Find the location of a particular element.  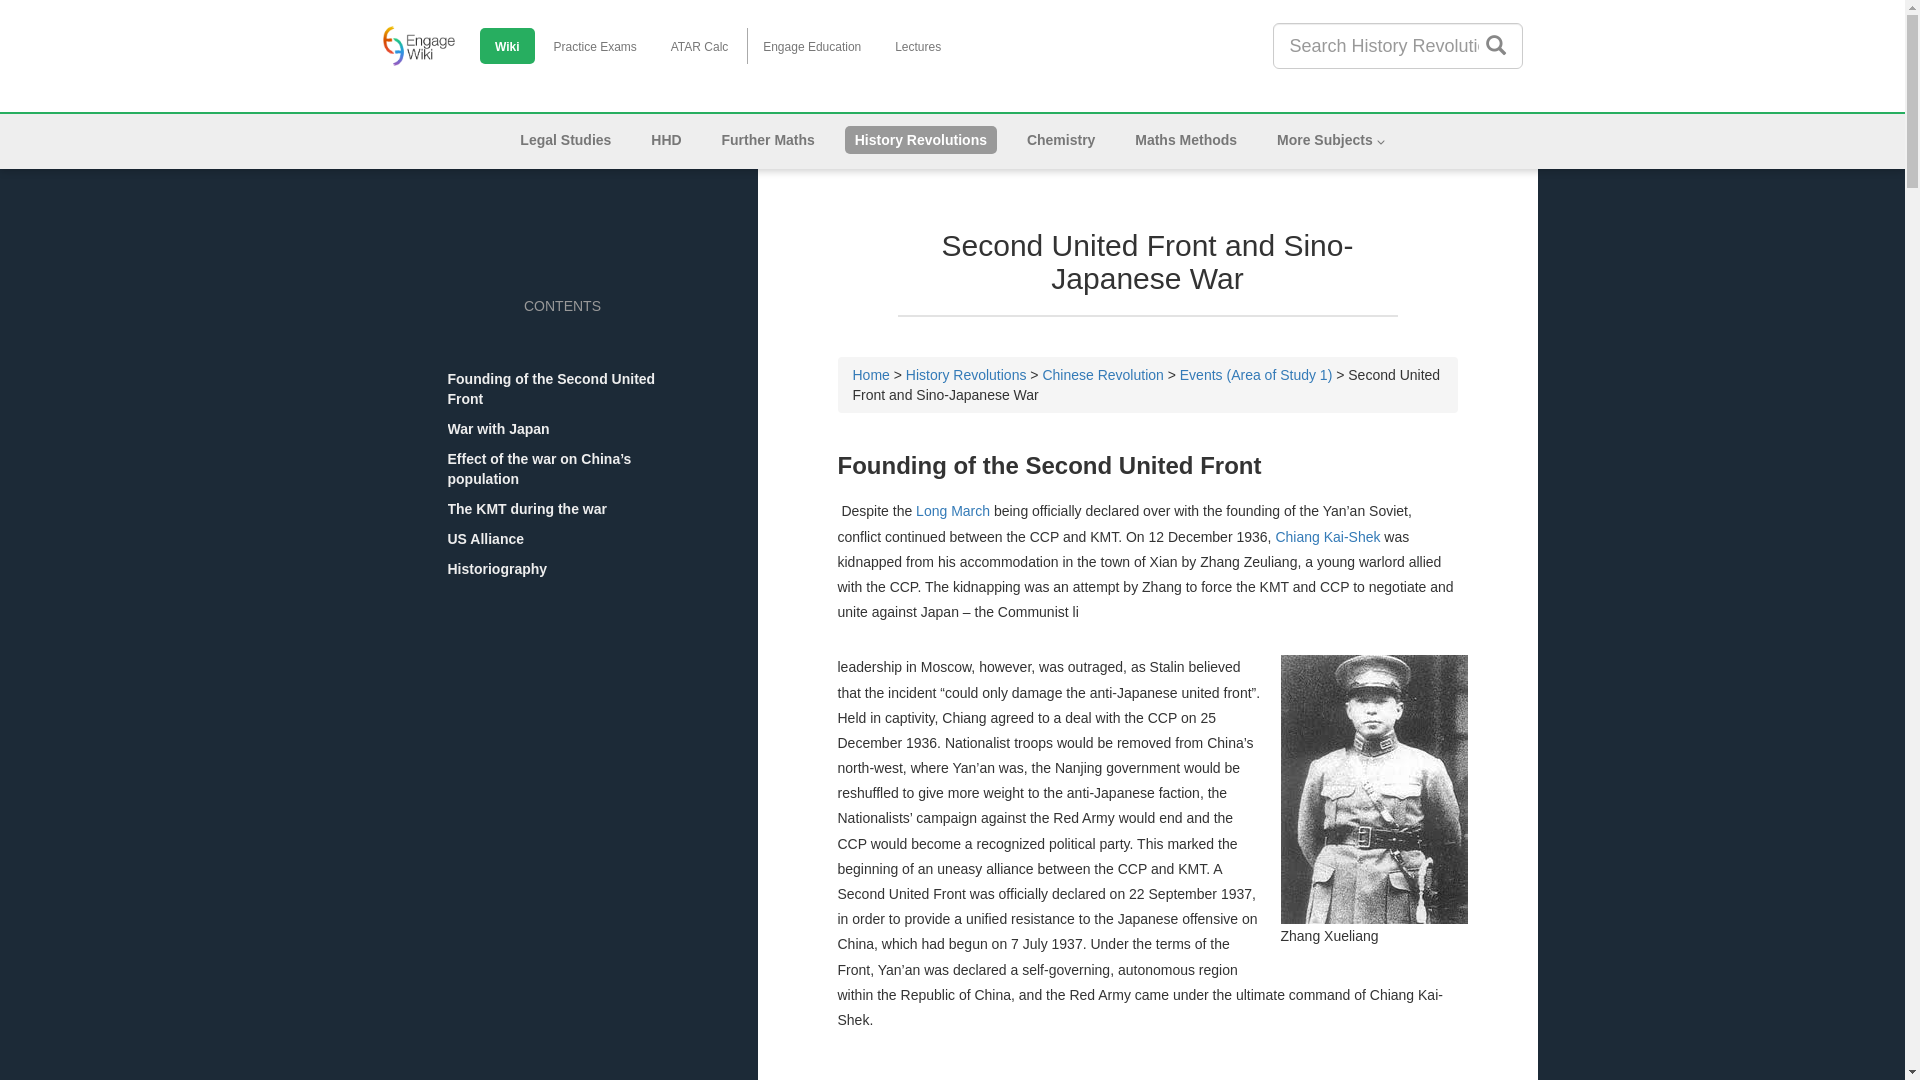

Chiang Kai-Shek is located at coordinates (1330, 537).